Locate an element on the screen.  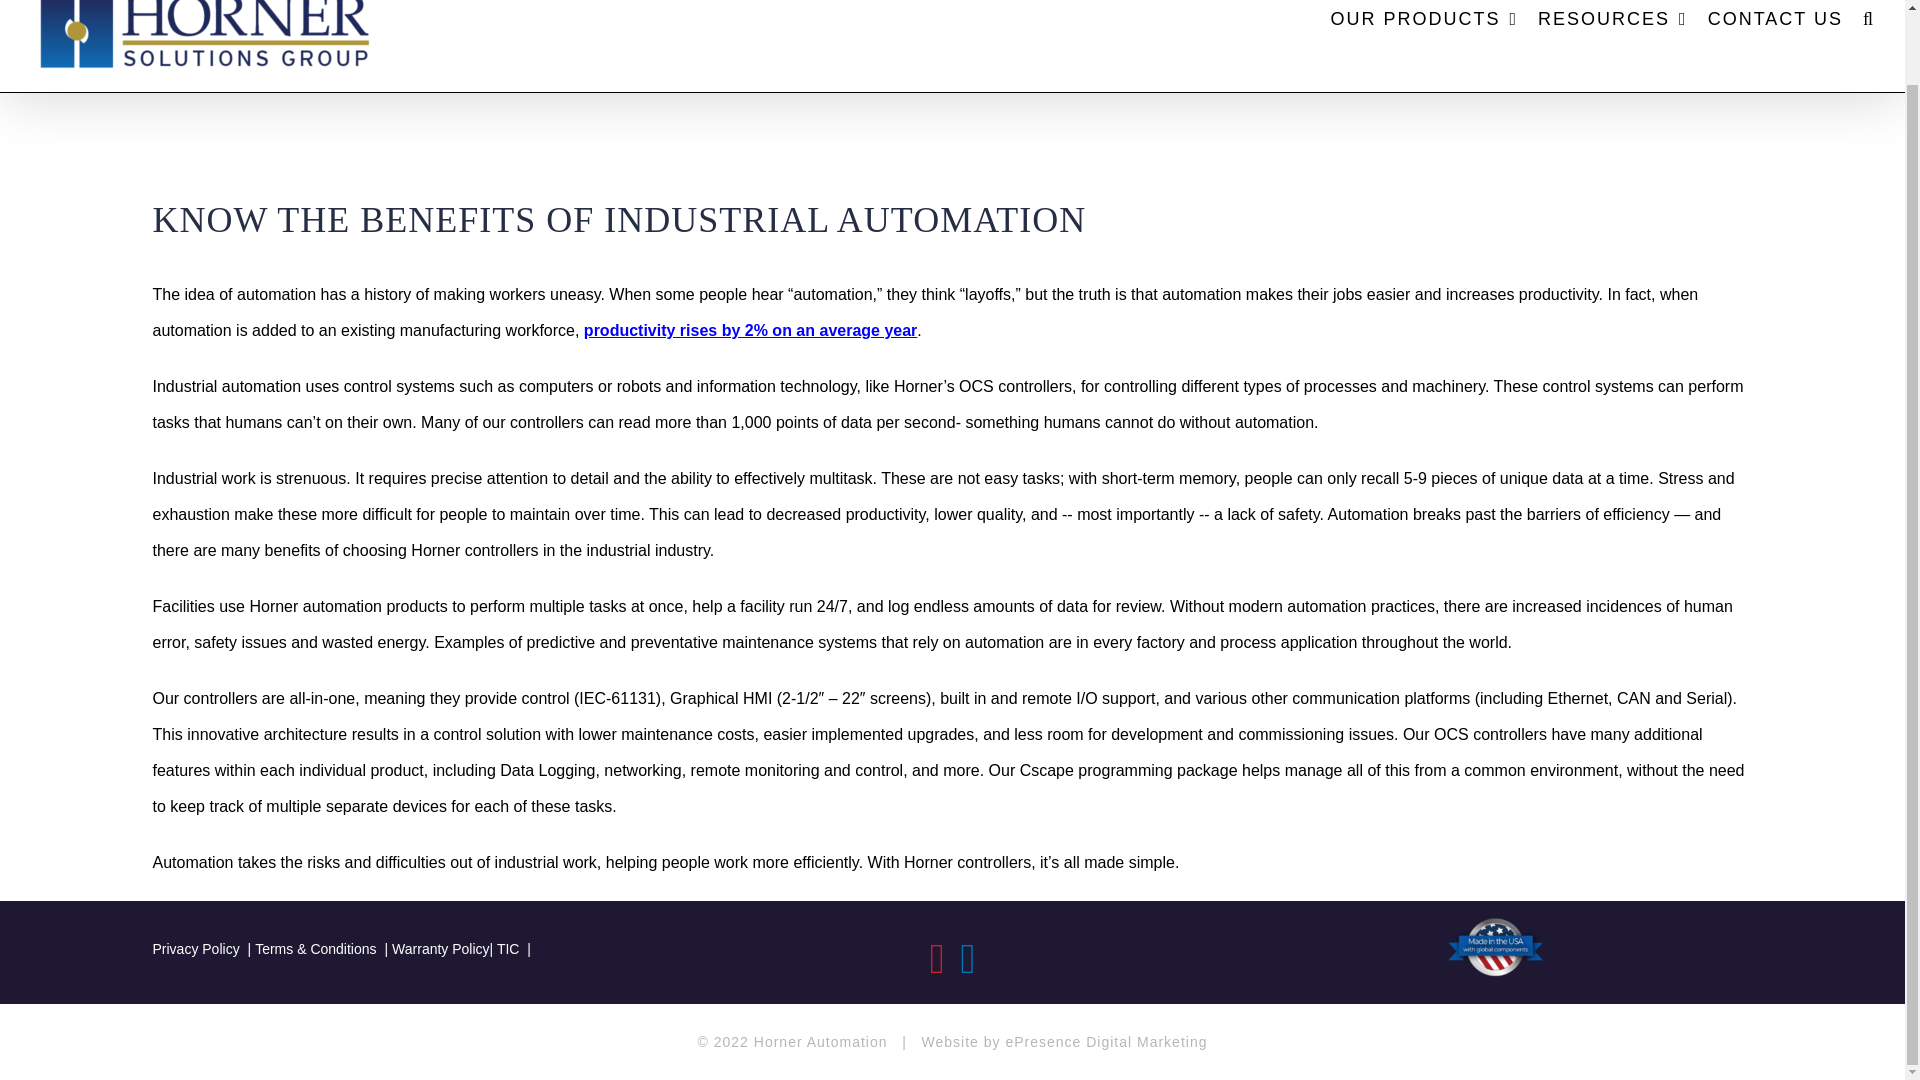
OUR PRODUCTS is located at coordinates (1424, 34).